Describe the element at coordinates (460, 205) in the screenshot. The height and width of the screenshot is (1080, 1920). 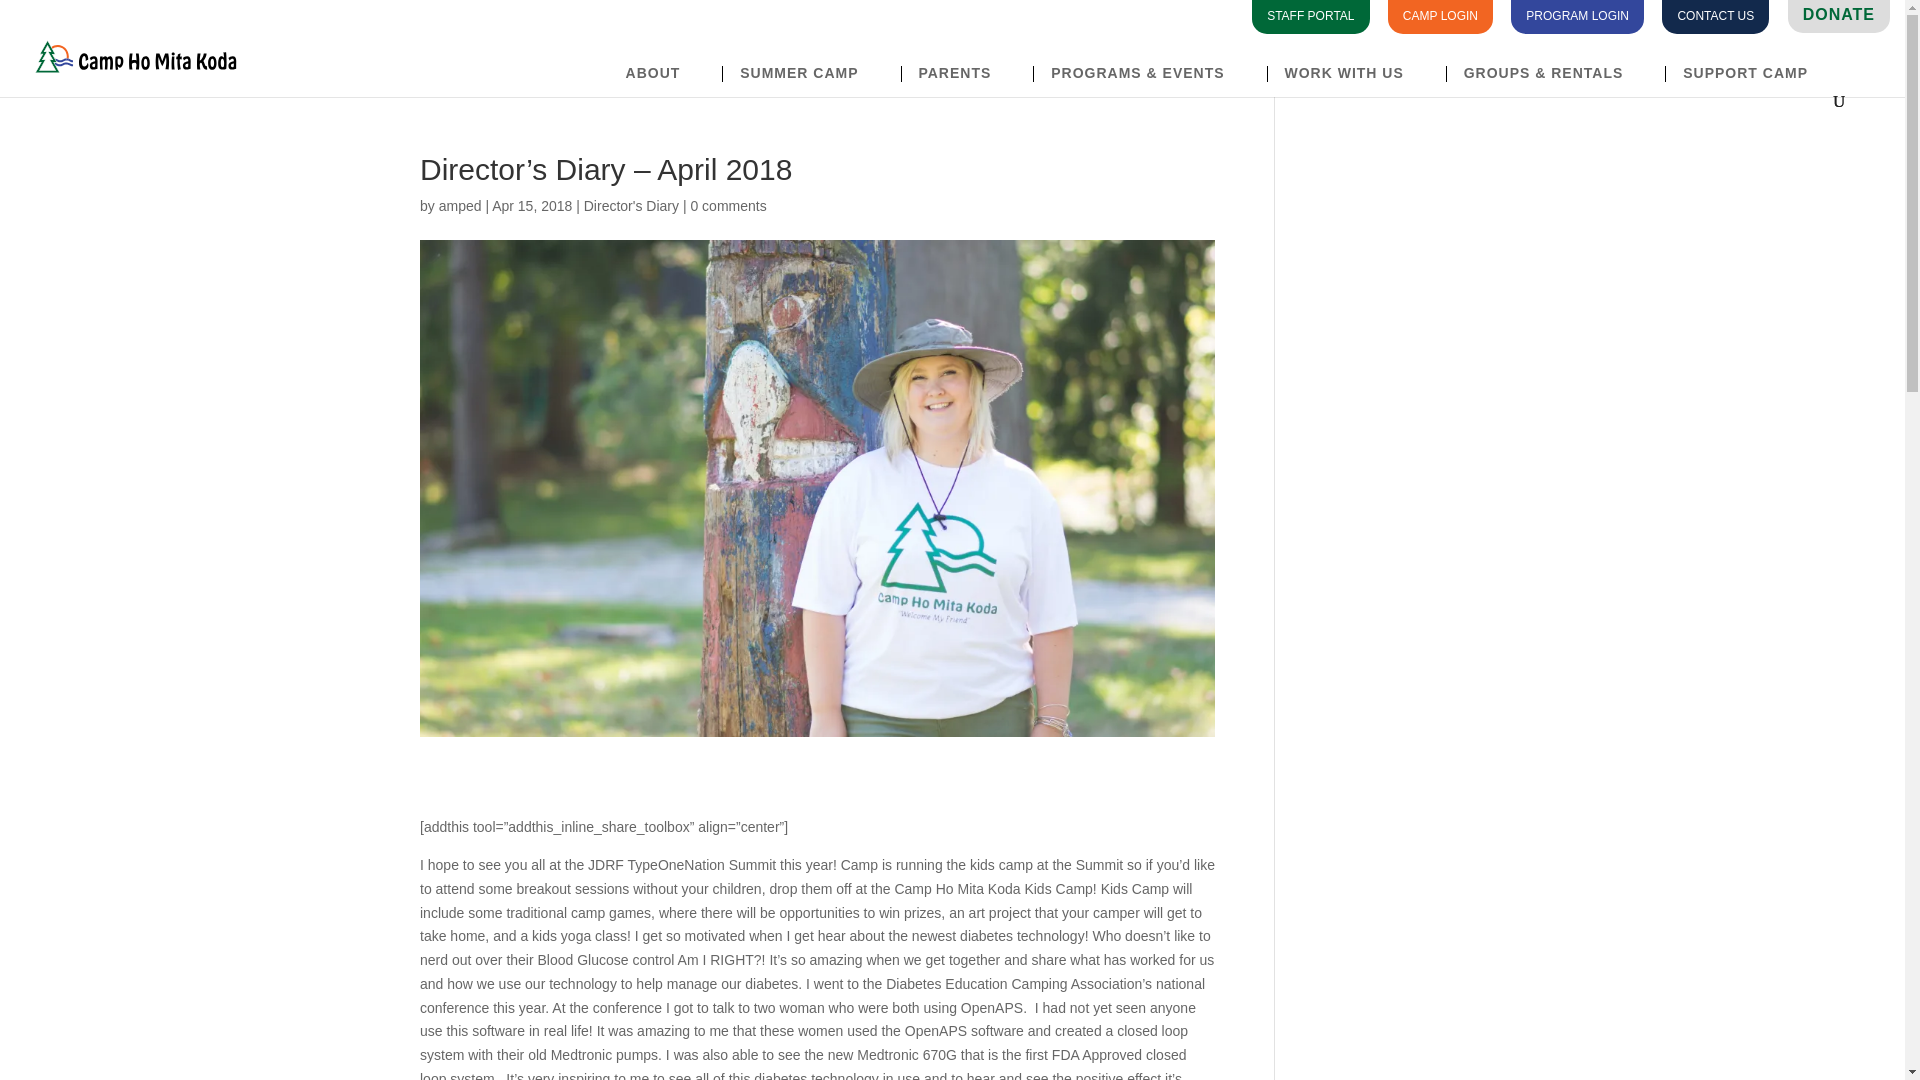
I see `Posts by amped` at that location.